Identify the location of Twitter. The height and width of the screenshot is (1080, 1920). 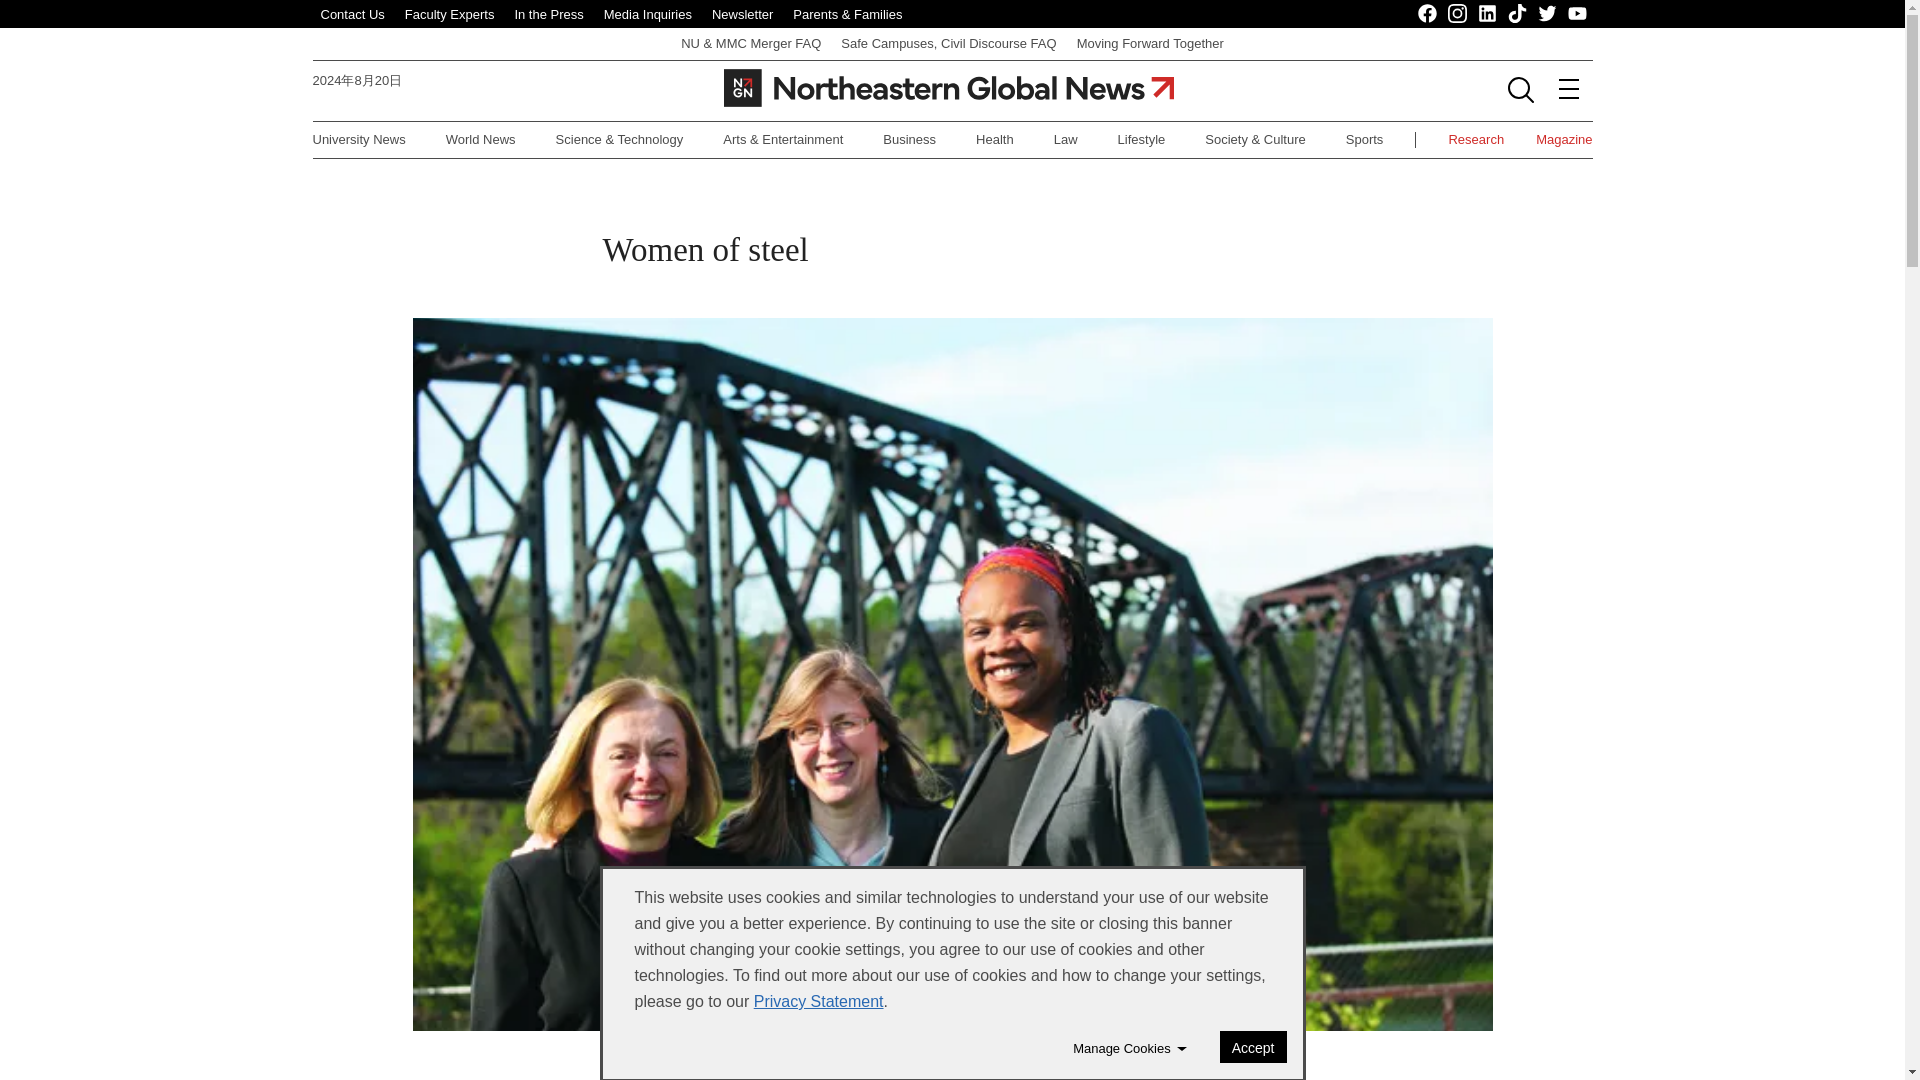
(1547, 14).